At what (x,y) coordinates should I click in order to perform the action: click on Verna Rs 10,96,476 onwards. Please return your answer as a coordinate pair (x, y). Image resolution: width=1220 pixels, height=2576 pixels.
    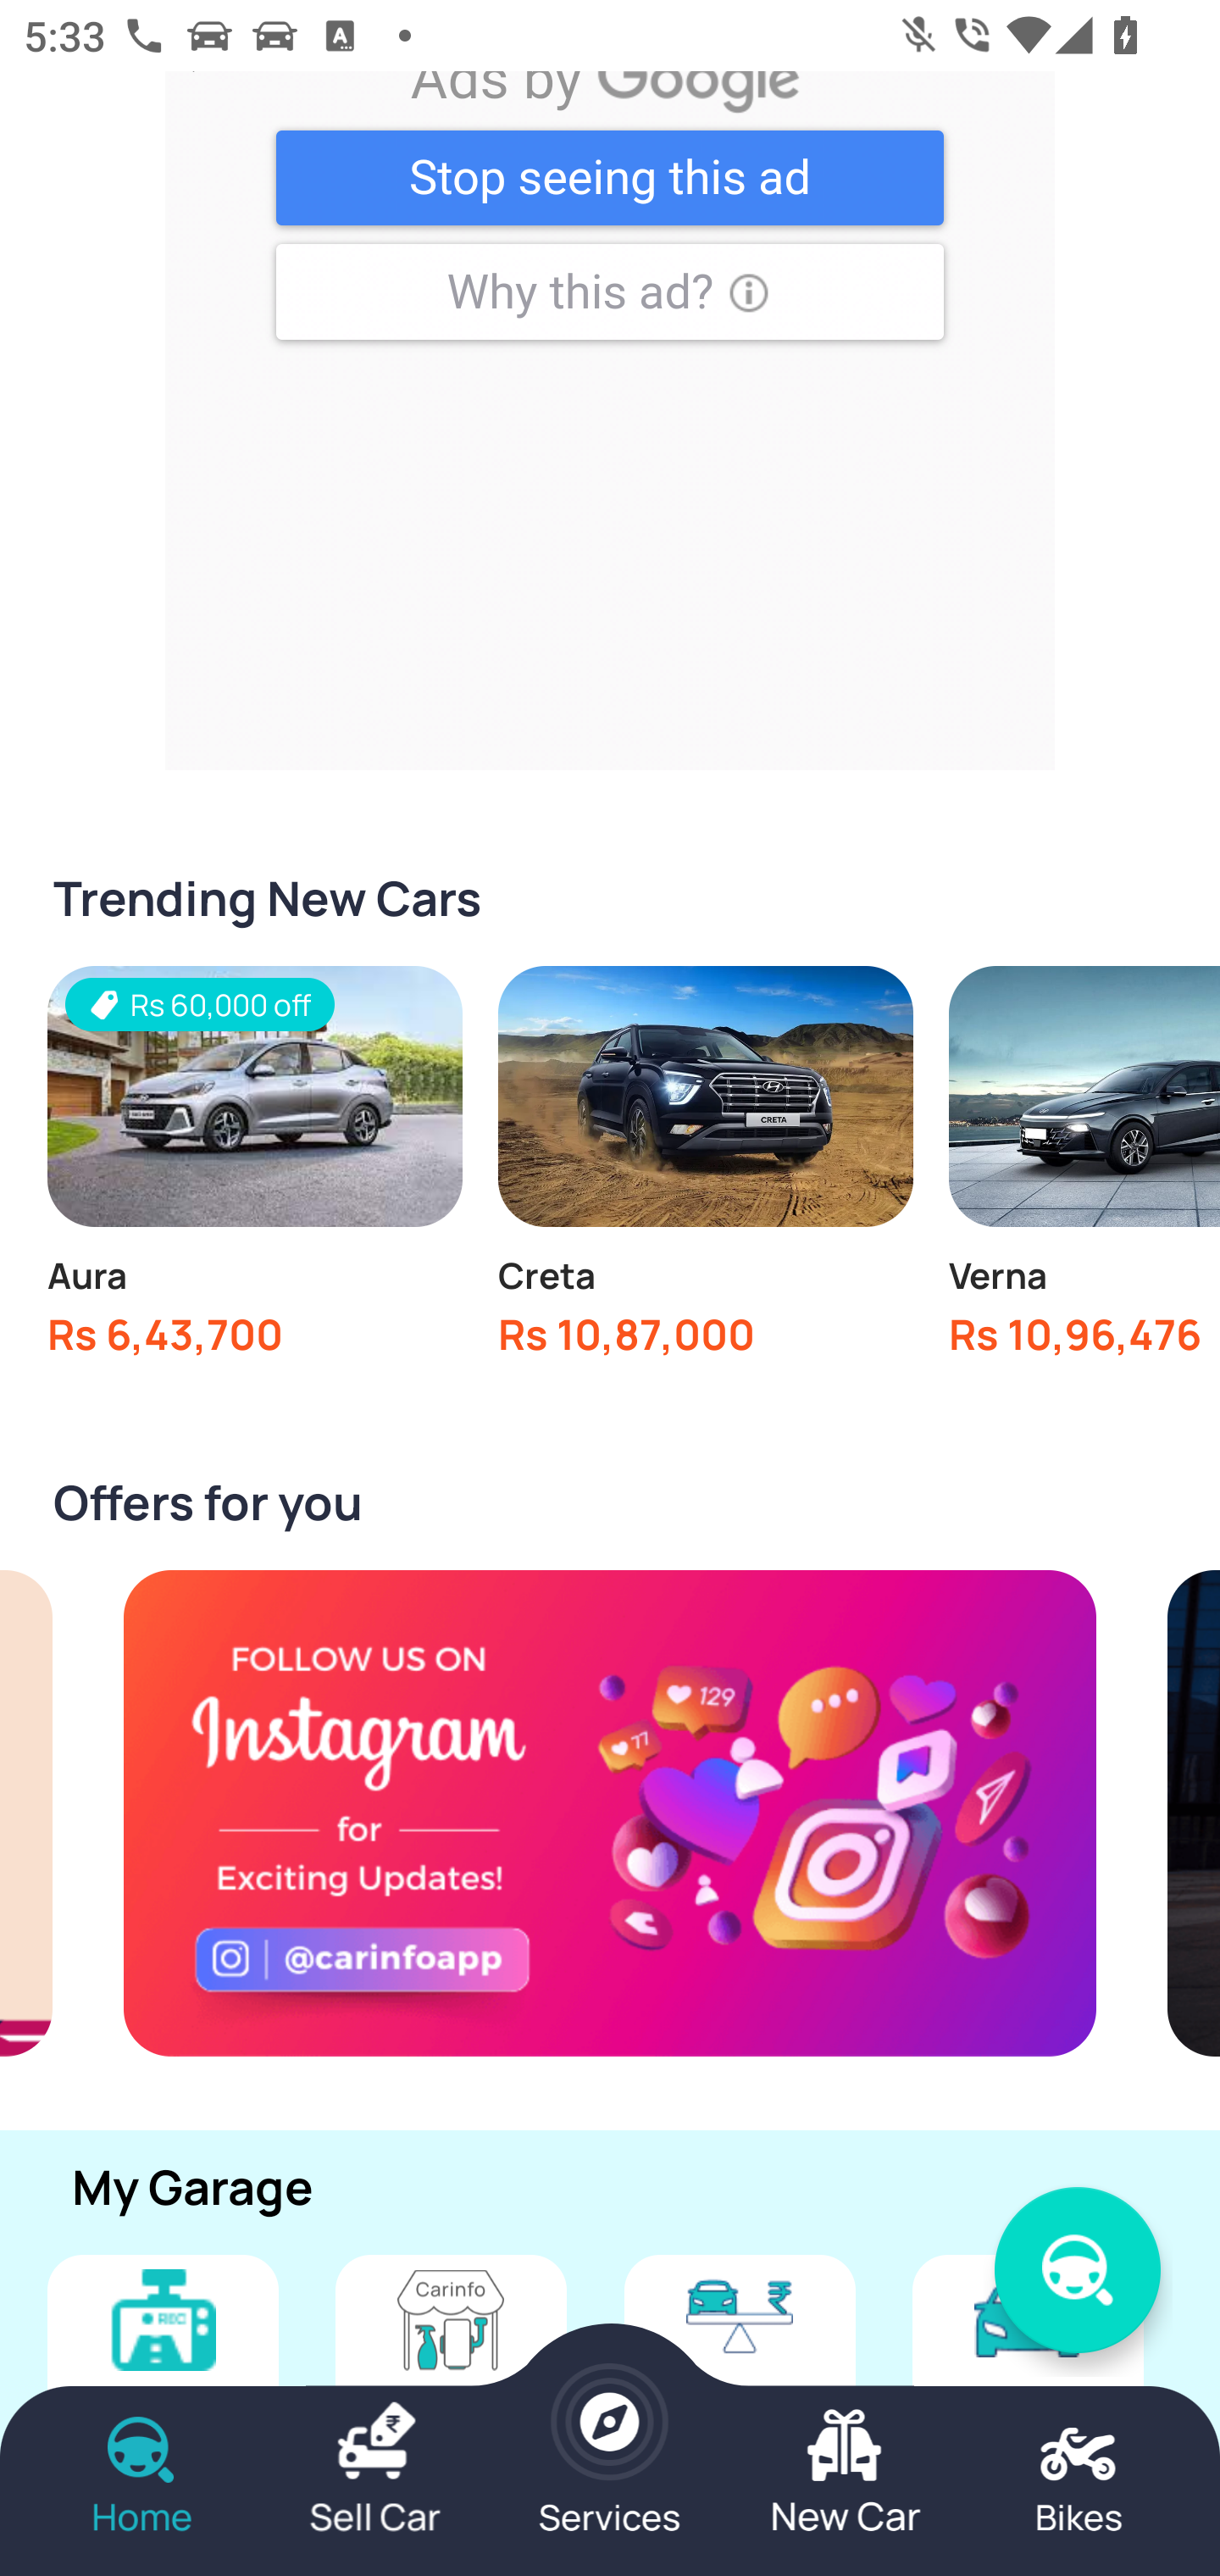
    Looking at the image, I should click on (1084, 1171).